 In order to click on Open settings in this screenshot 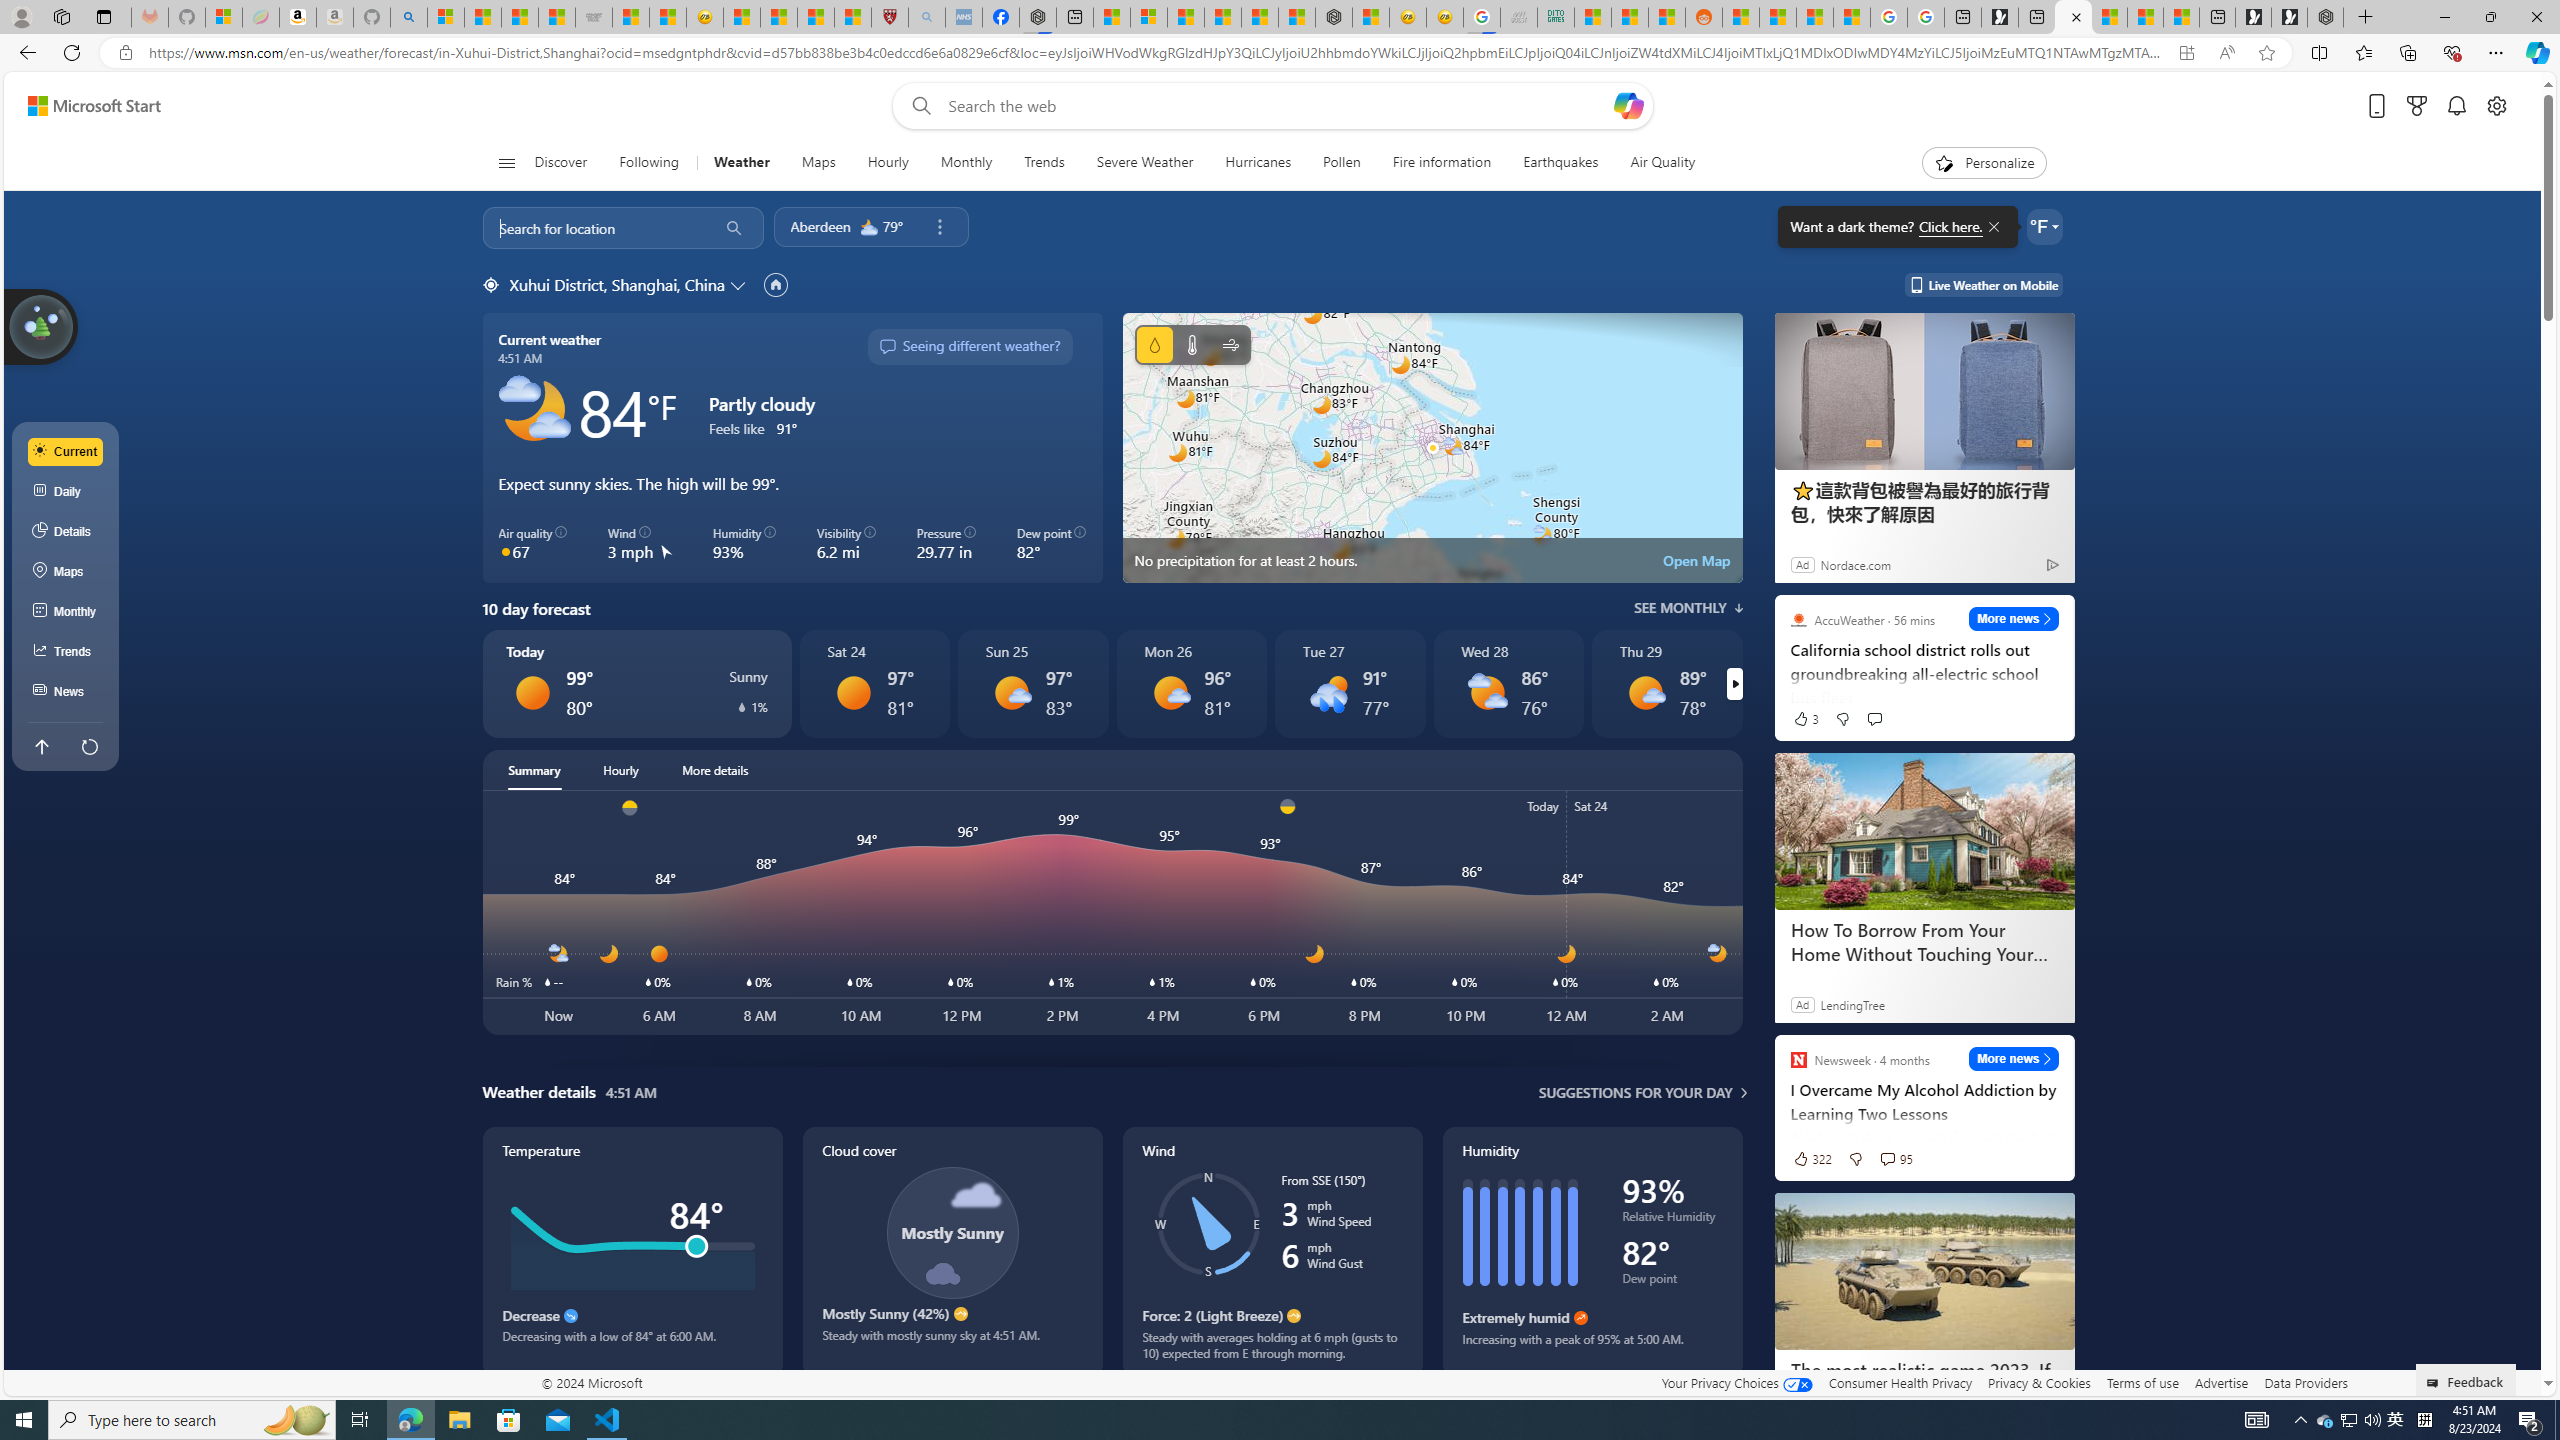, I will do `click(2497, 106)`.